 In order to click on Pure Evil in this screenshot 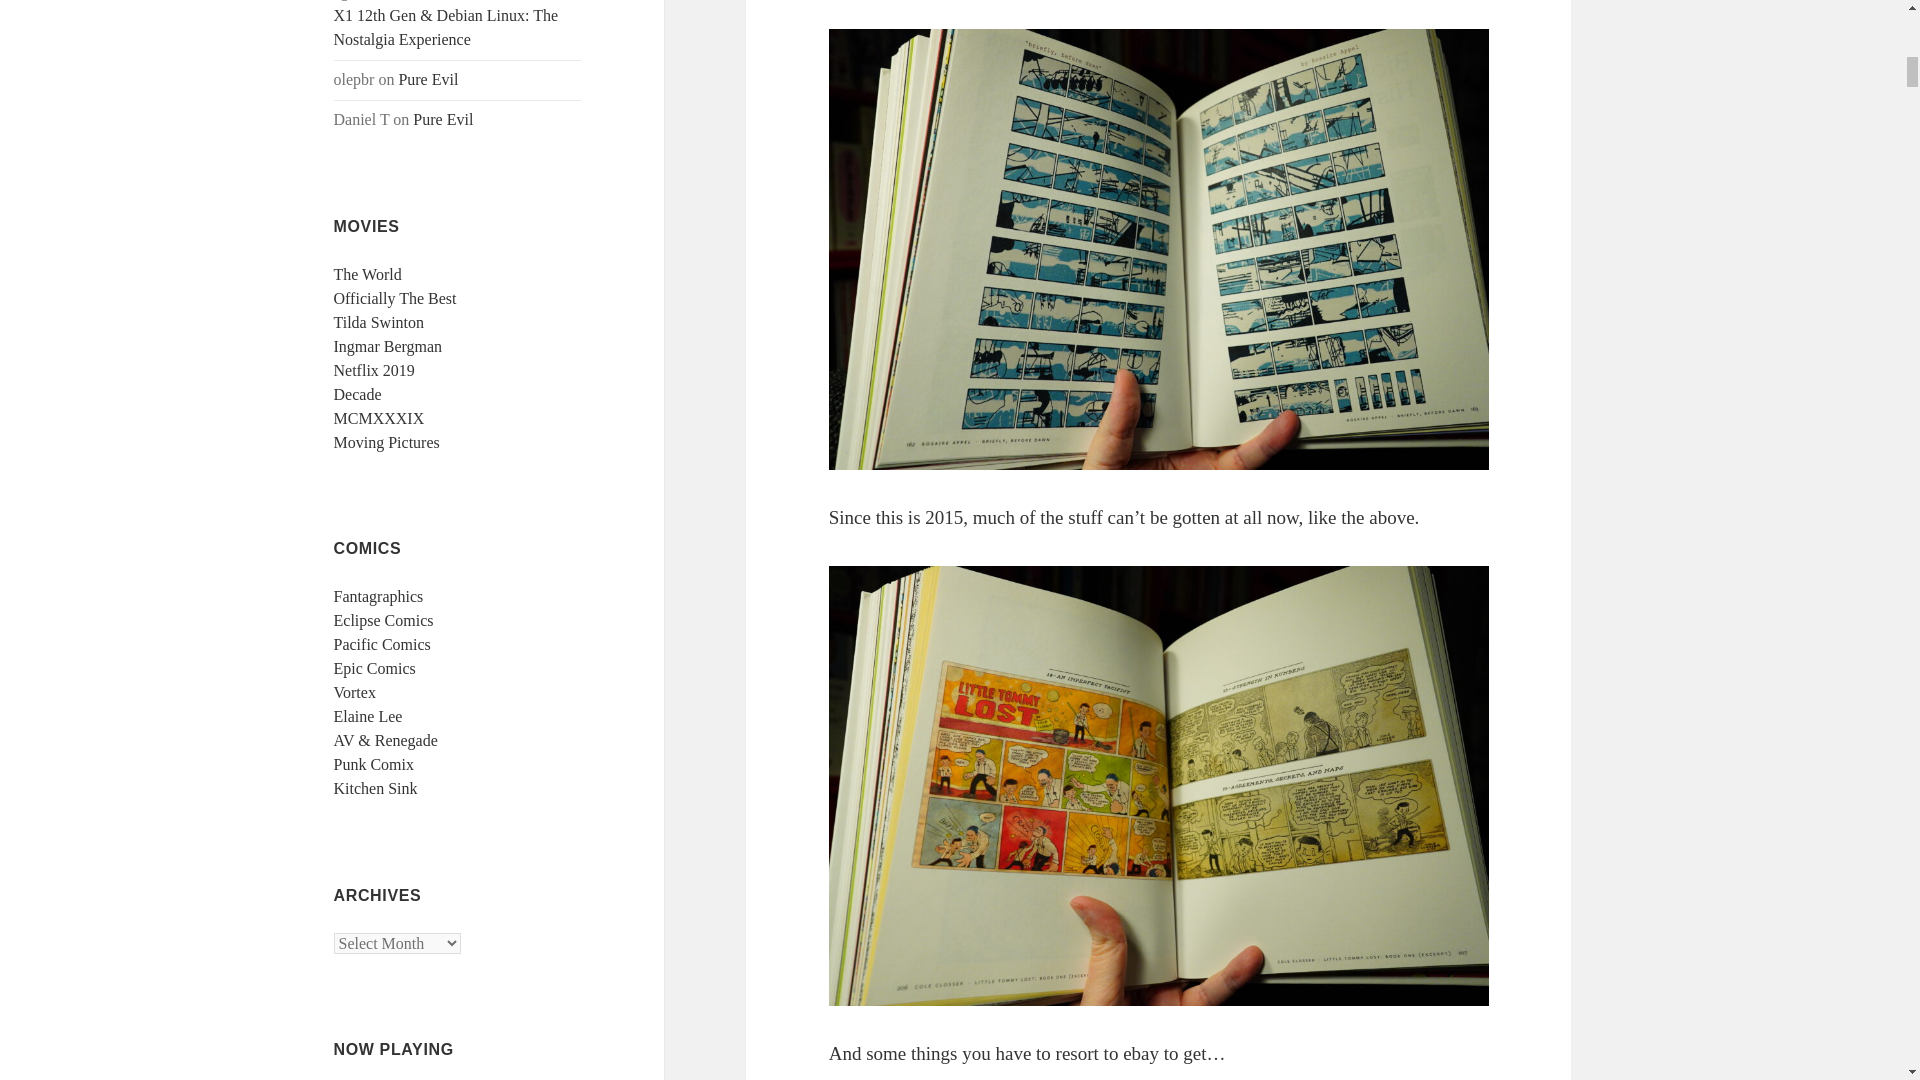, I will do `click(442, 120)`.